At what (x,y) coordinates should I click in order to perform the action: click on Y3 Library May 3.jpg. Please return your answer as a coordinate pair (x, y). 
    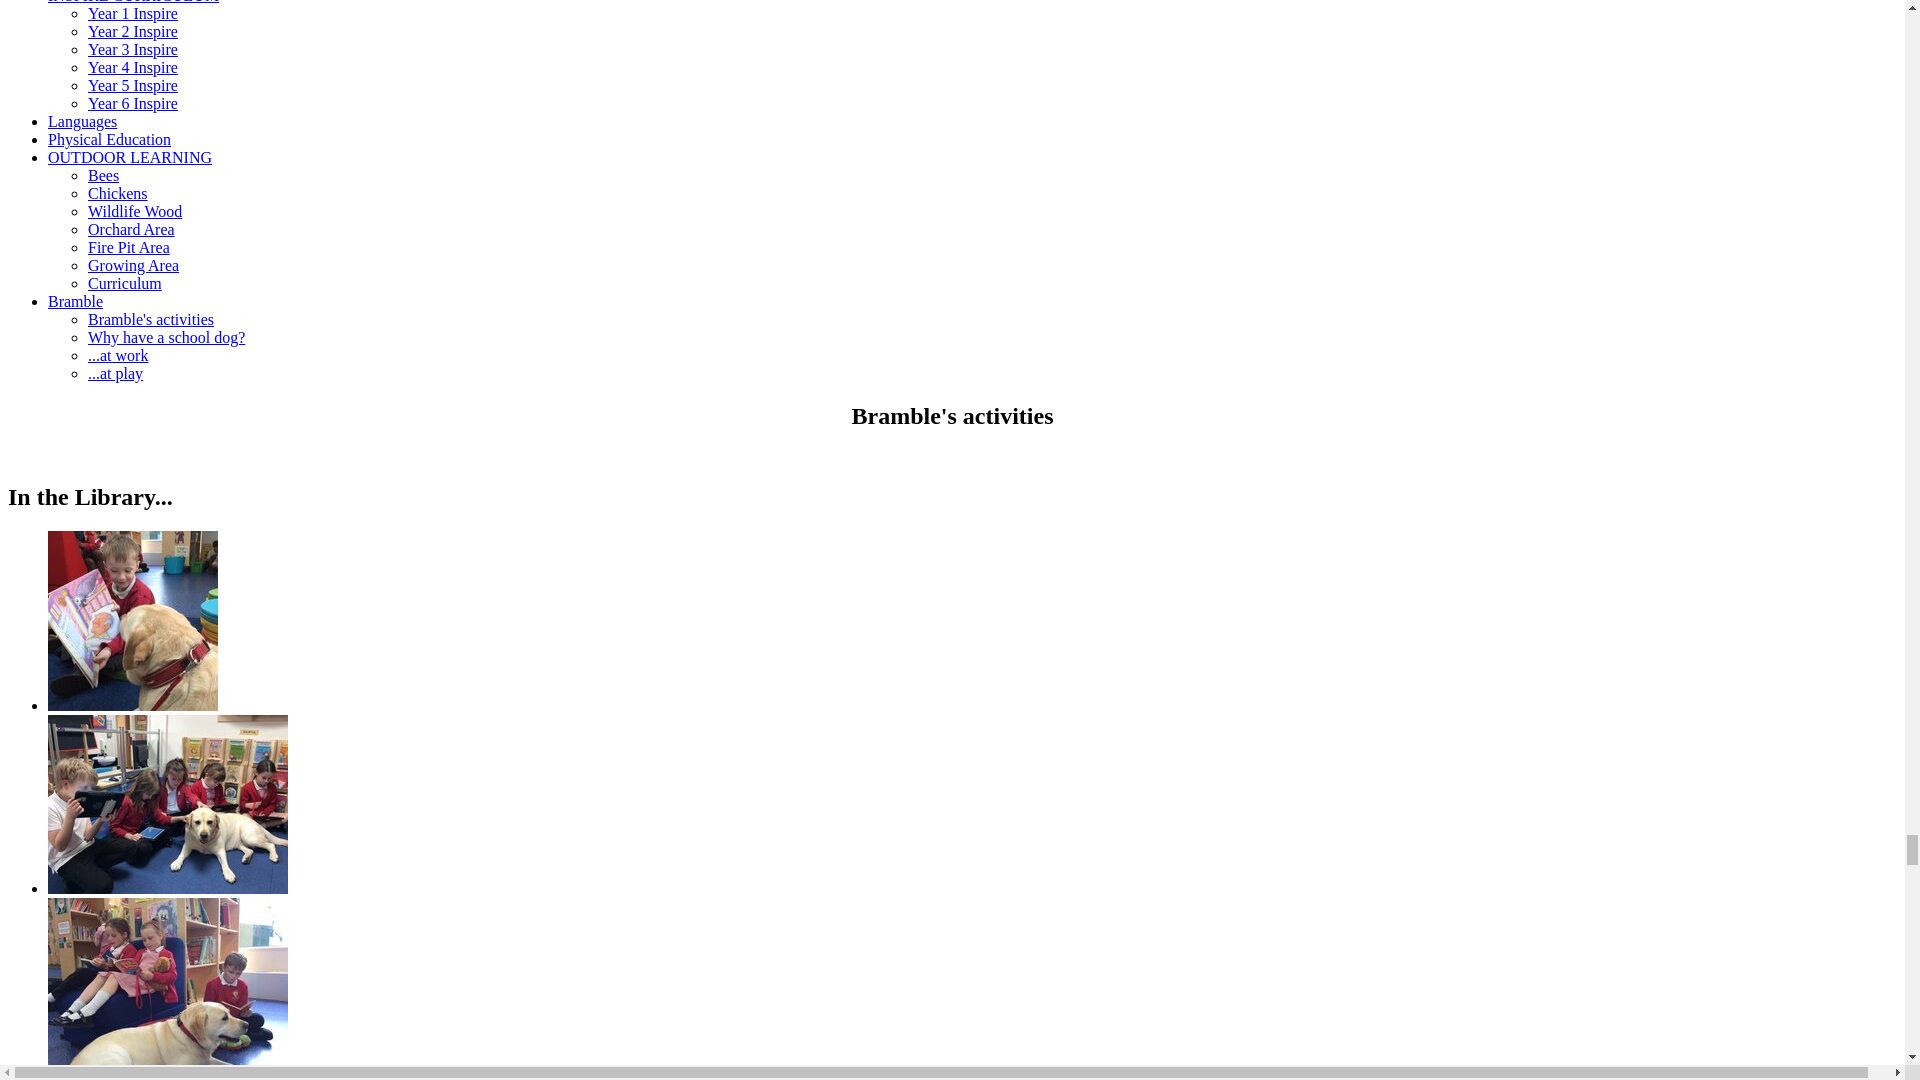
    Looking at the image, I should click on (168, 986).